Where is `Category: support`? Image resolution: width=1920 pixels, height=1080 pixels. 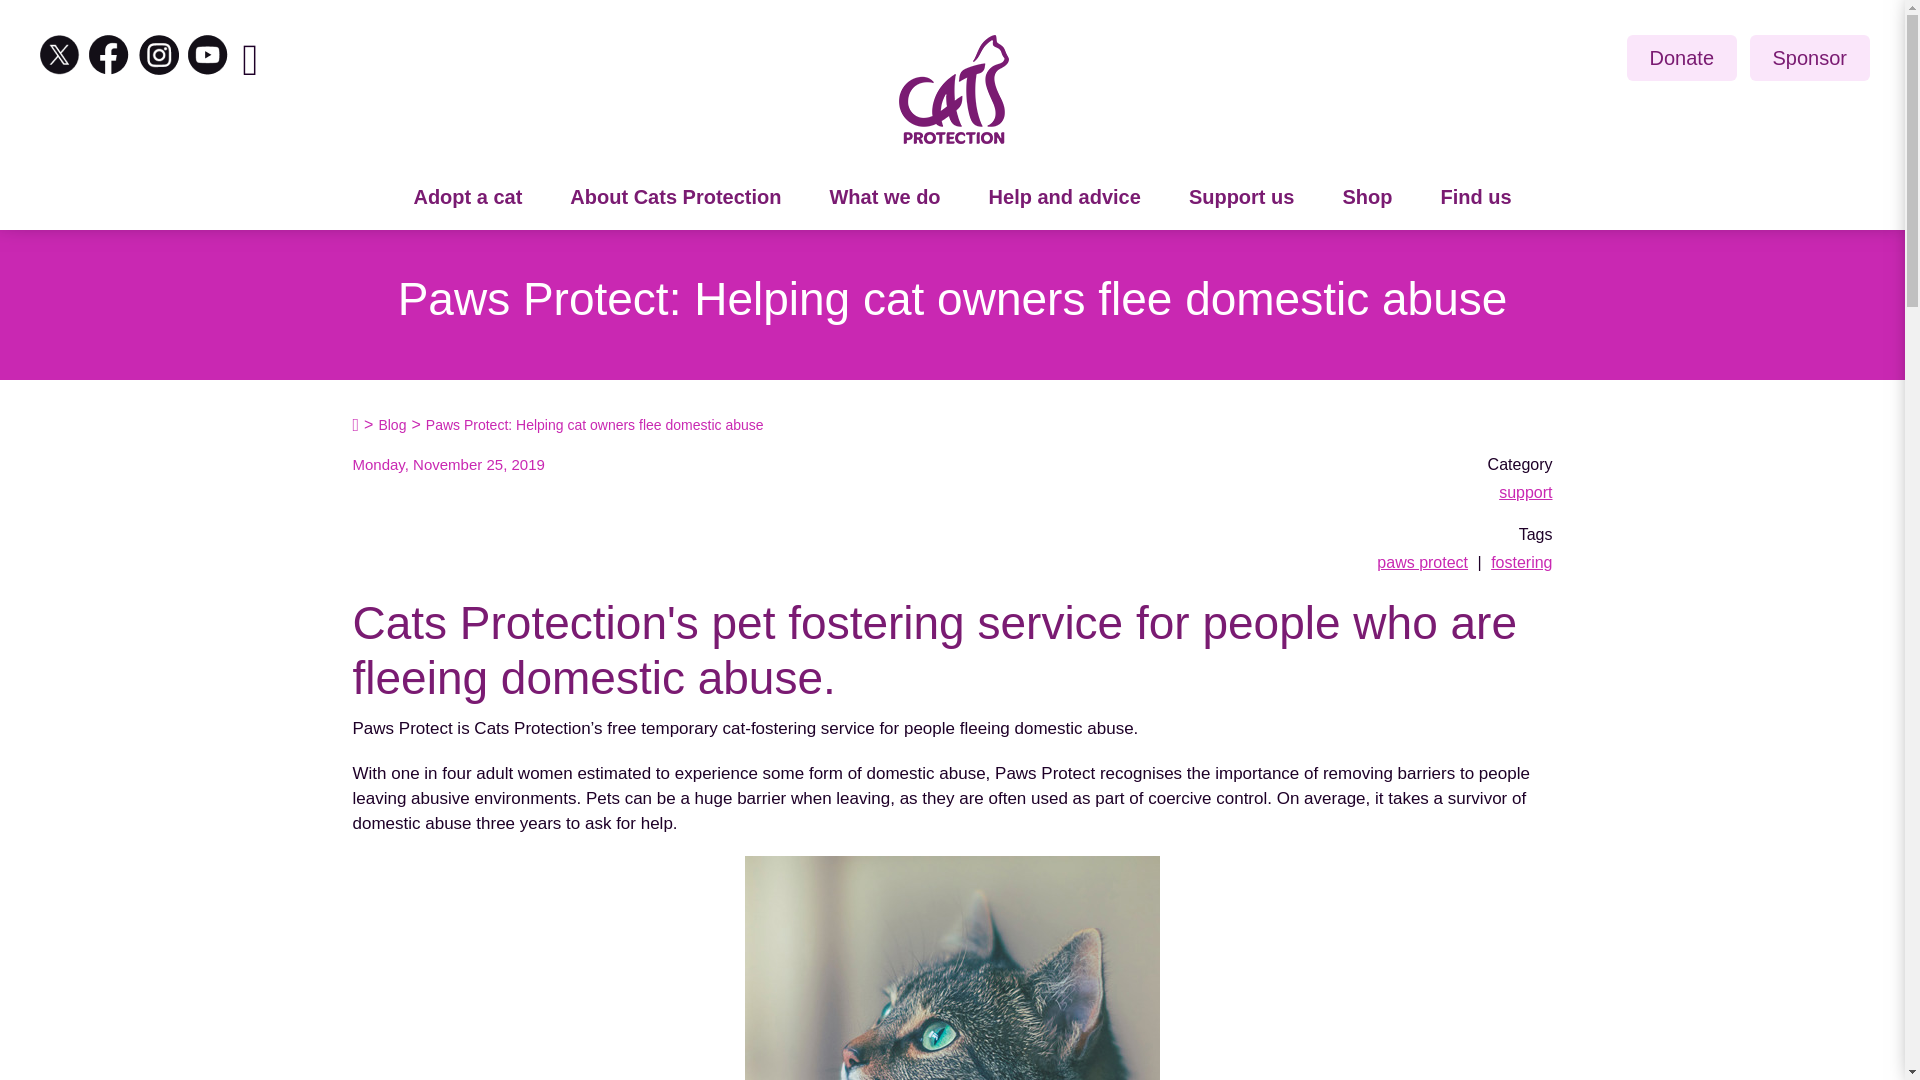
Category: support is located at coordinates (1525, 492).